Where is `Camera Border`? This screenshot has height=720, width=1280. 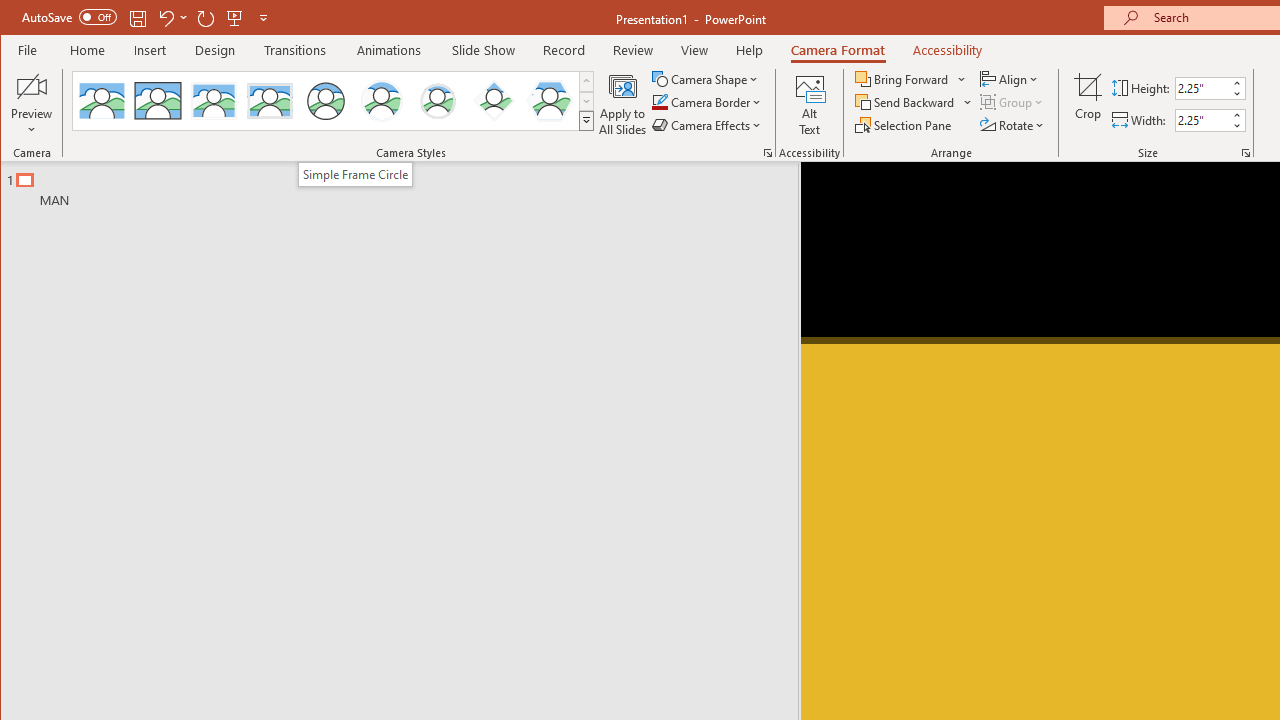
Camera Border is located at coordinates (706, 102).